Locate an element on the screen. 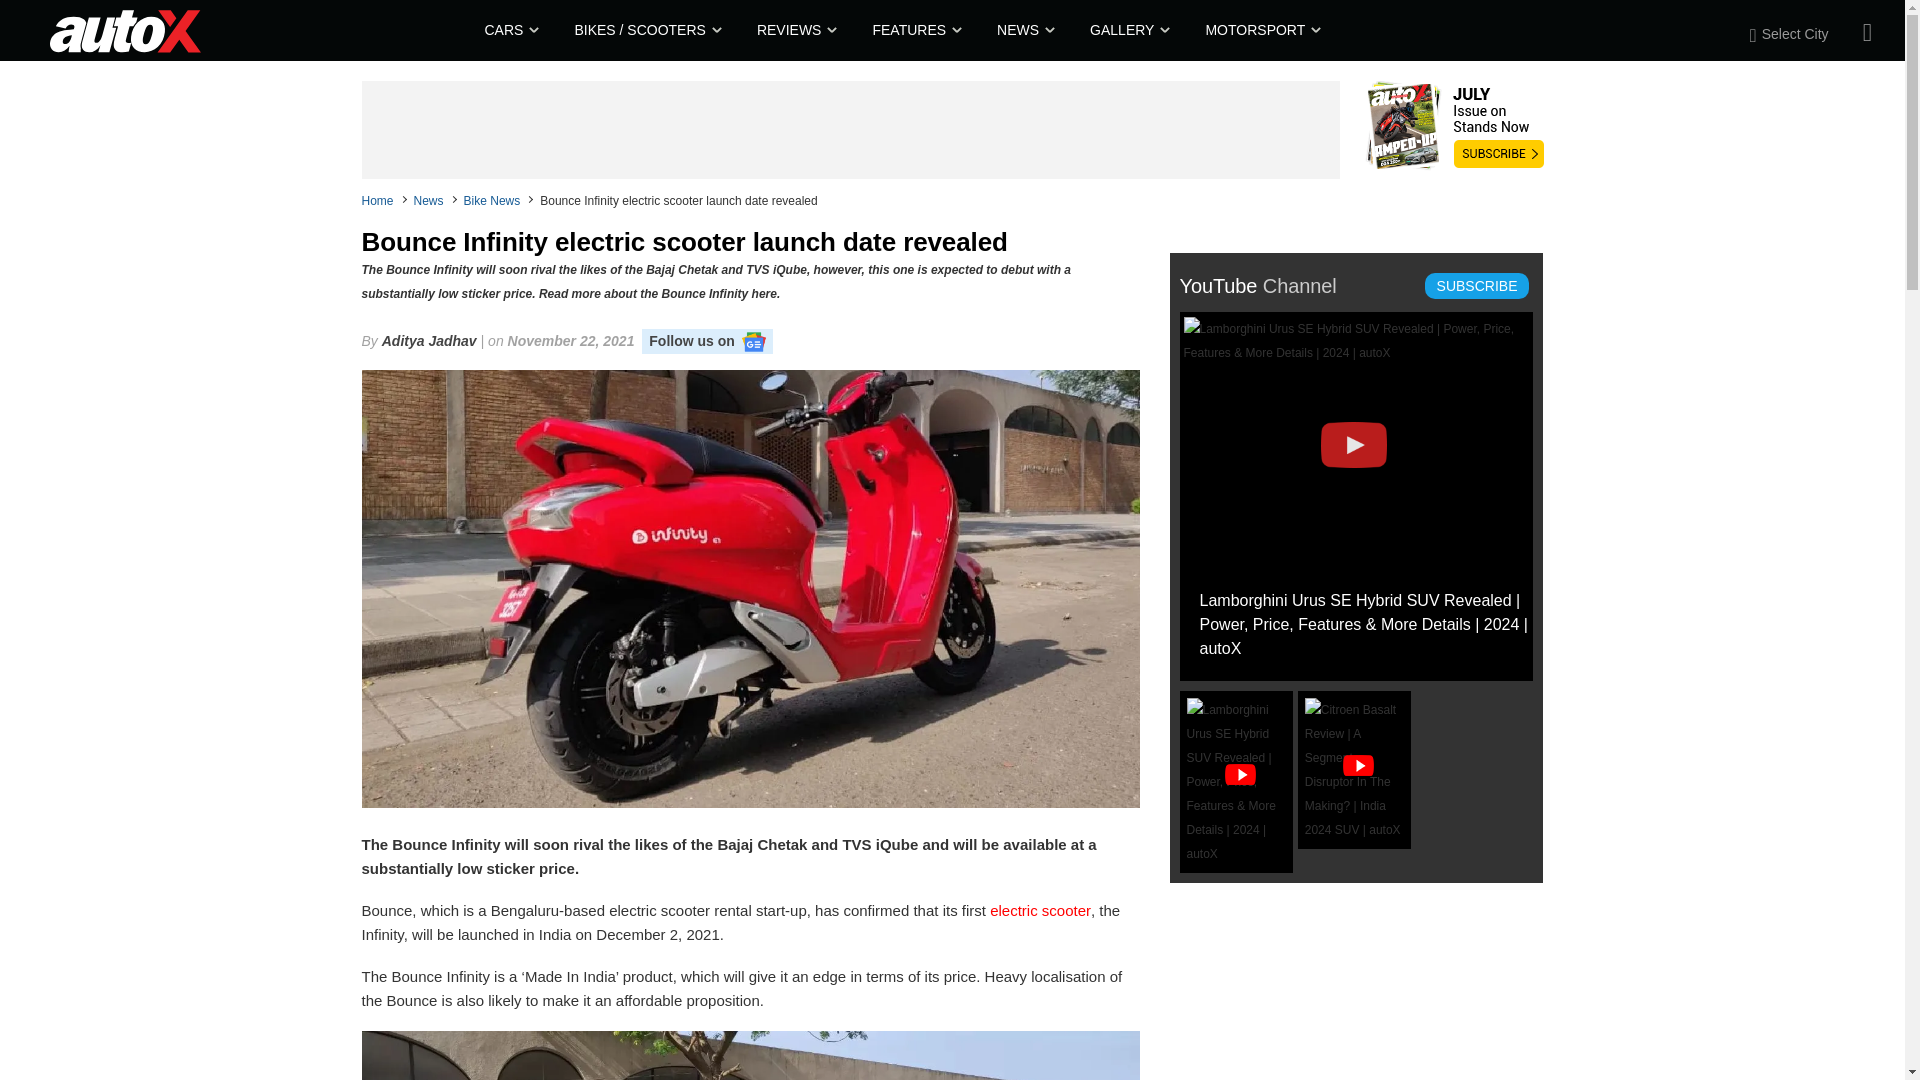 The image size is (1920, 1080). REVIEWS is located at coordinates (794, 30).